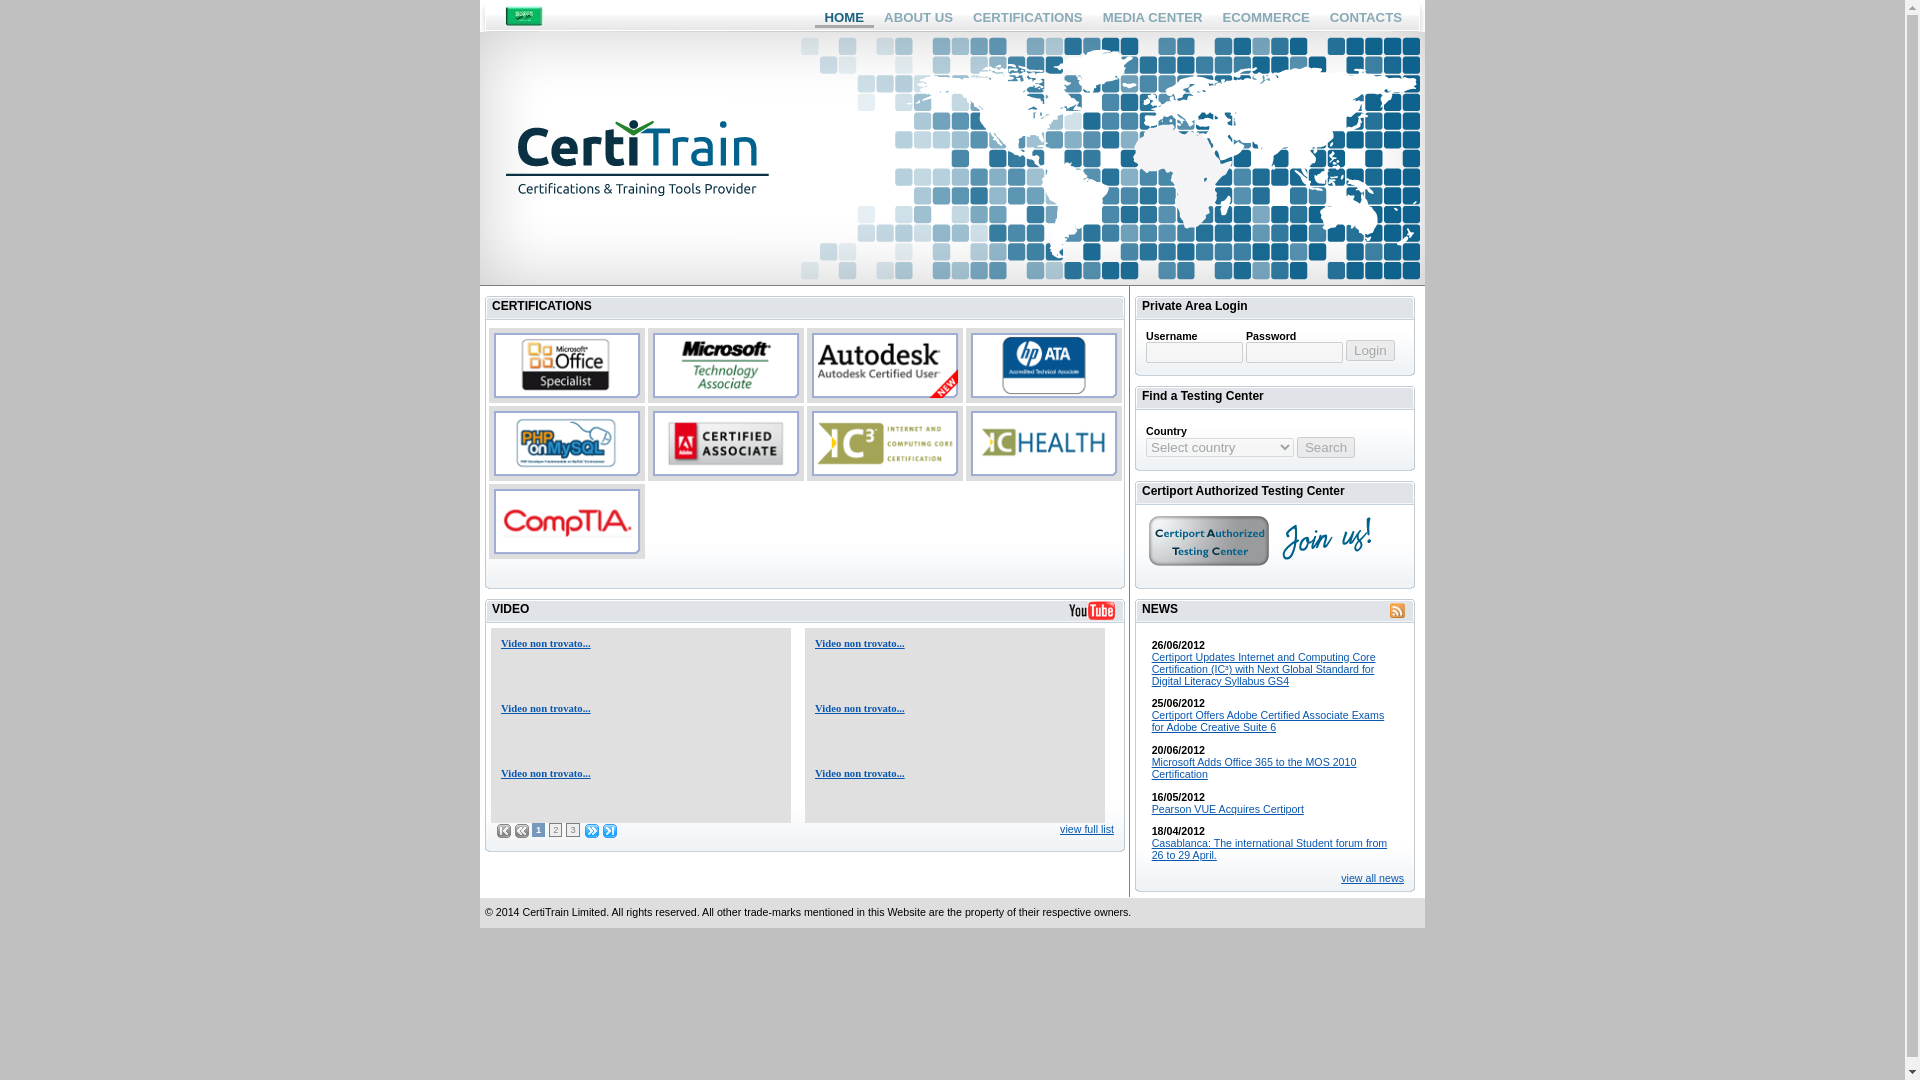 Image resolution: width=1920 pixels, height=1080 pixels. Describe the element at coordinates (546, 708) in the screenshot. I see `Video non trovato...` at that location.